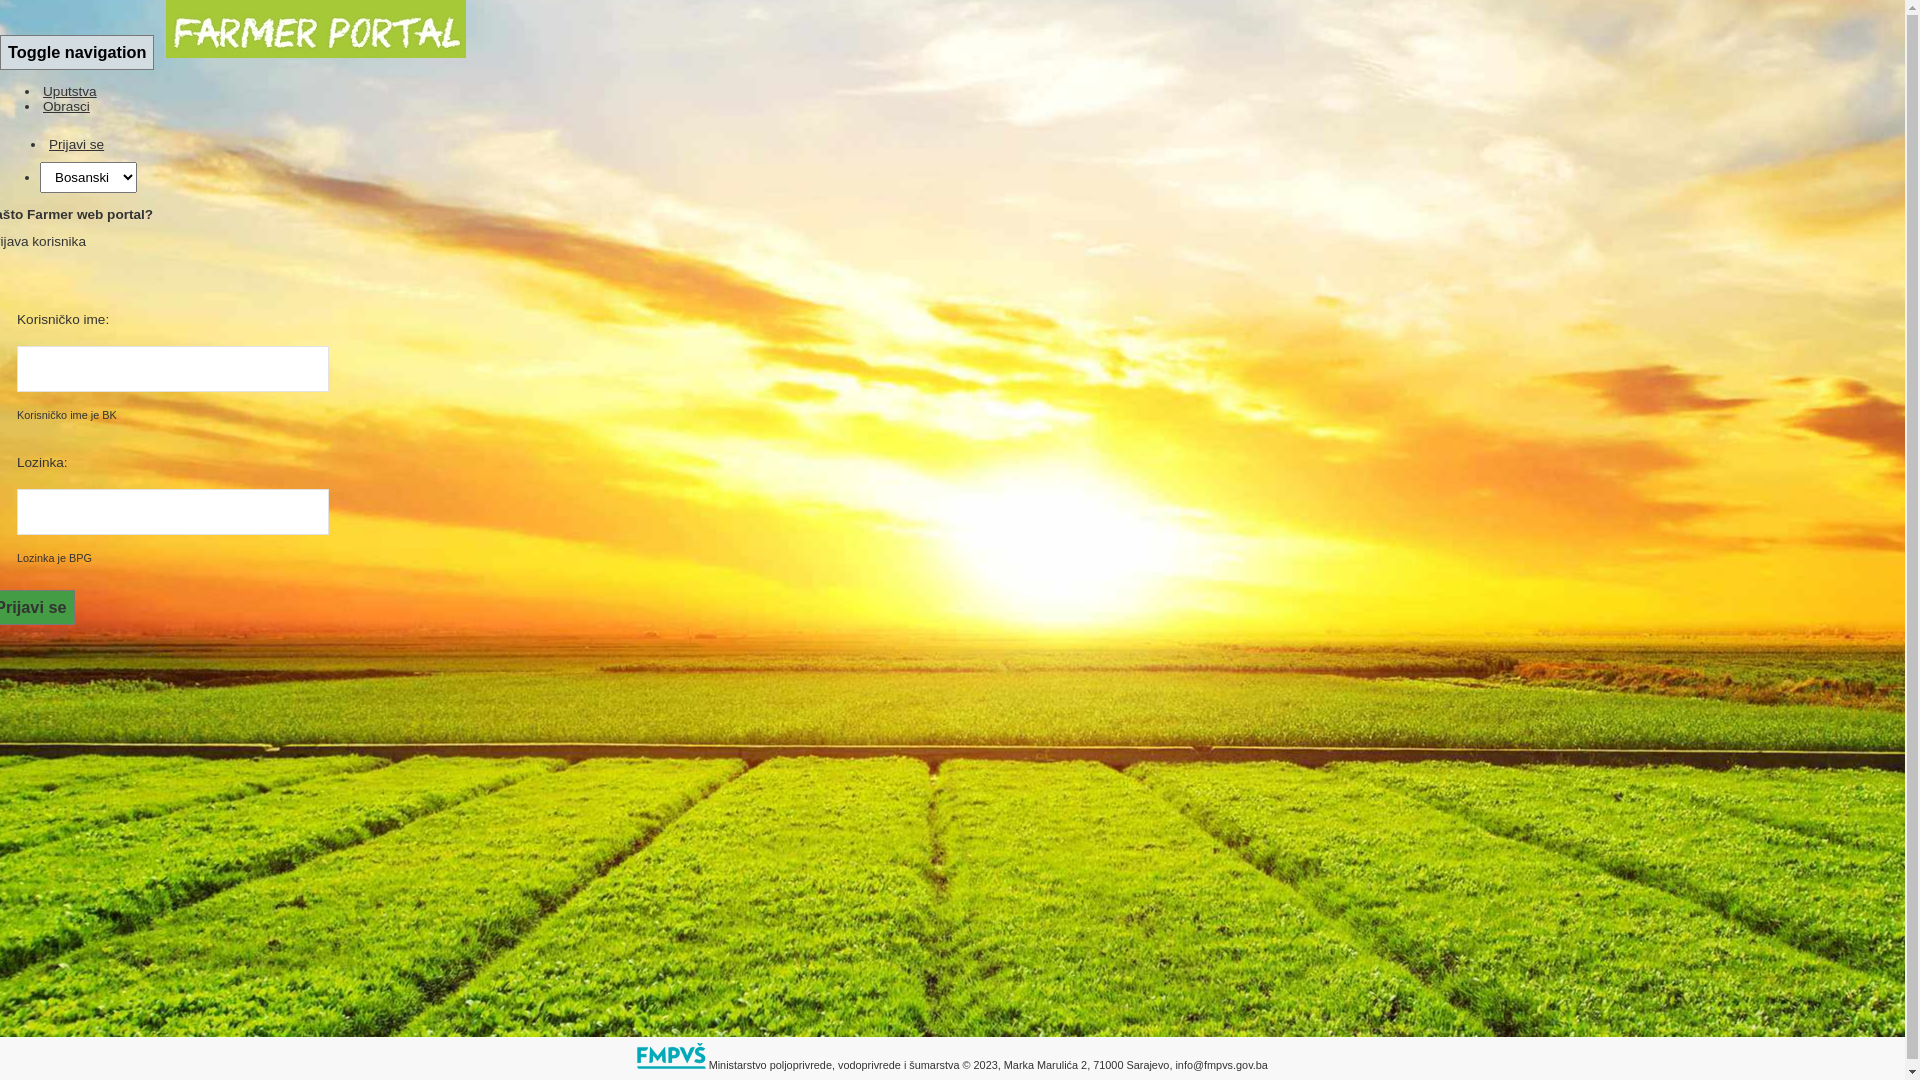 This screenshot has width=1920, height=1080. Describe the element at coordinates (66, 106) in the screenshot. I see `Obrasci` at that location.